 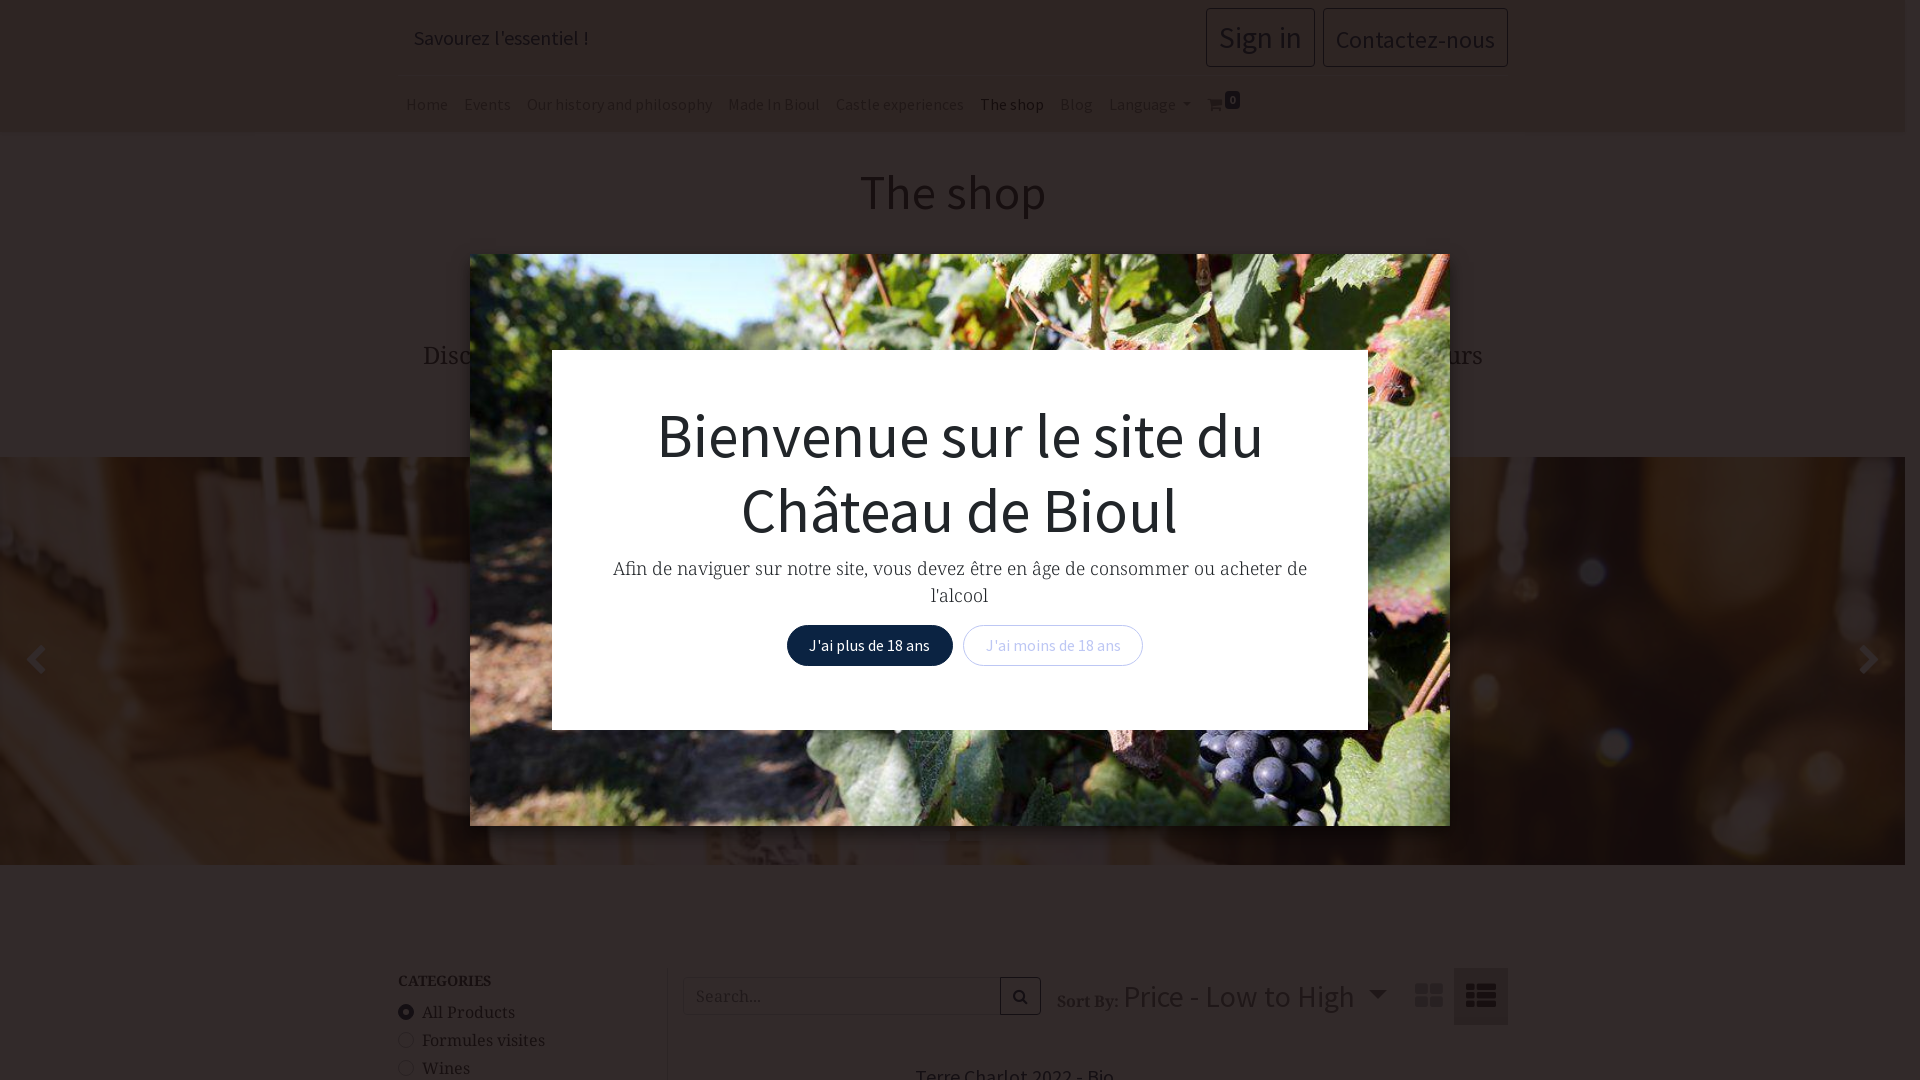 I want to click on Blog, so click(x=1076, y=104).